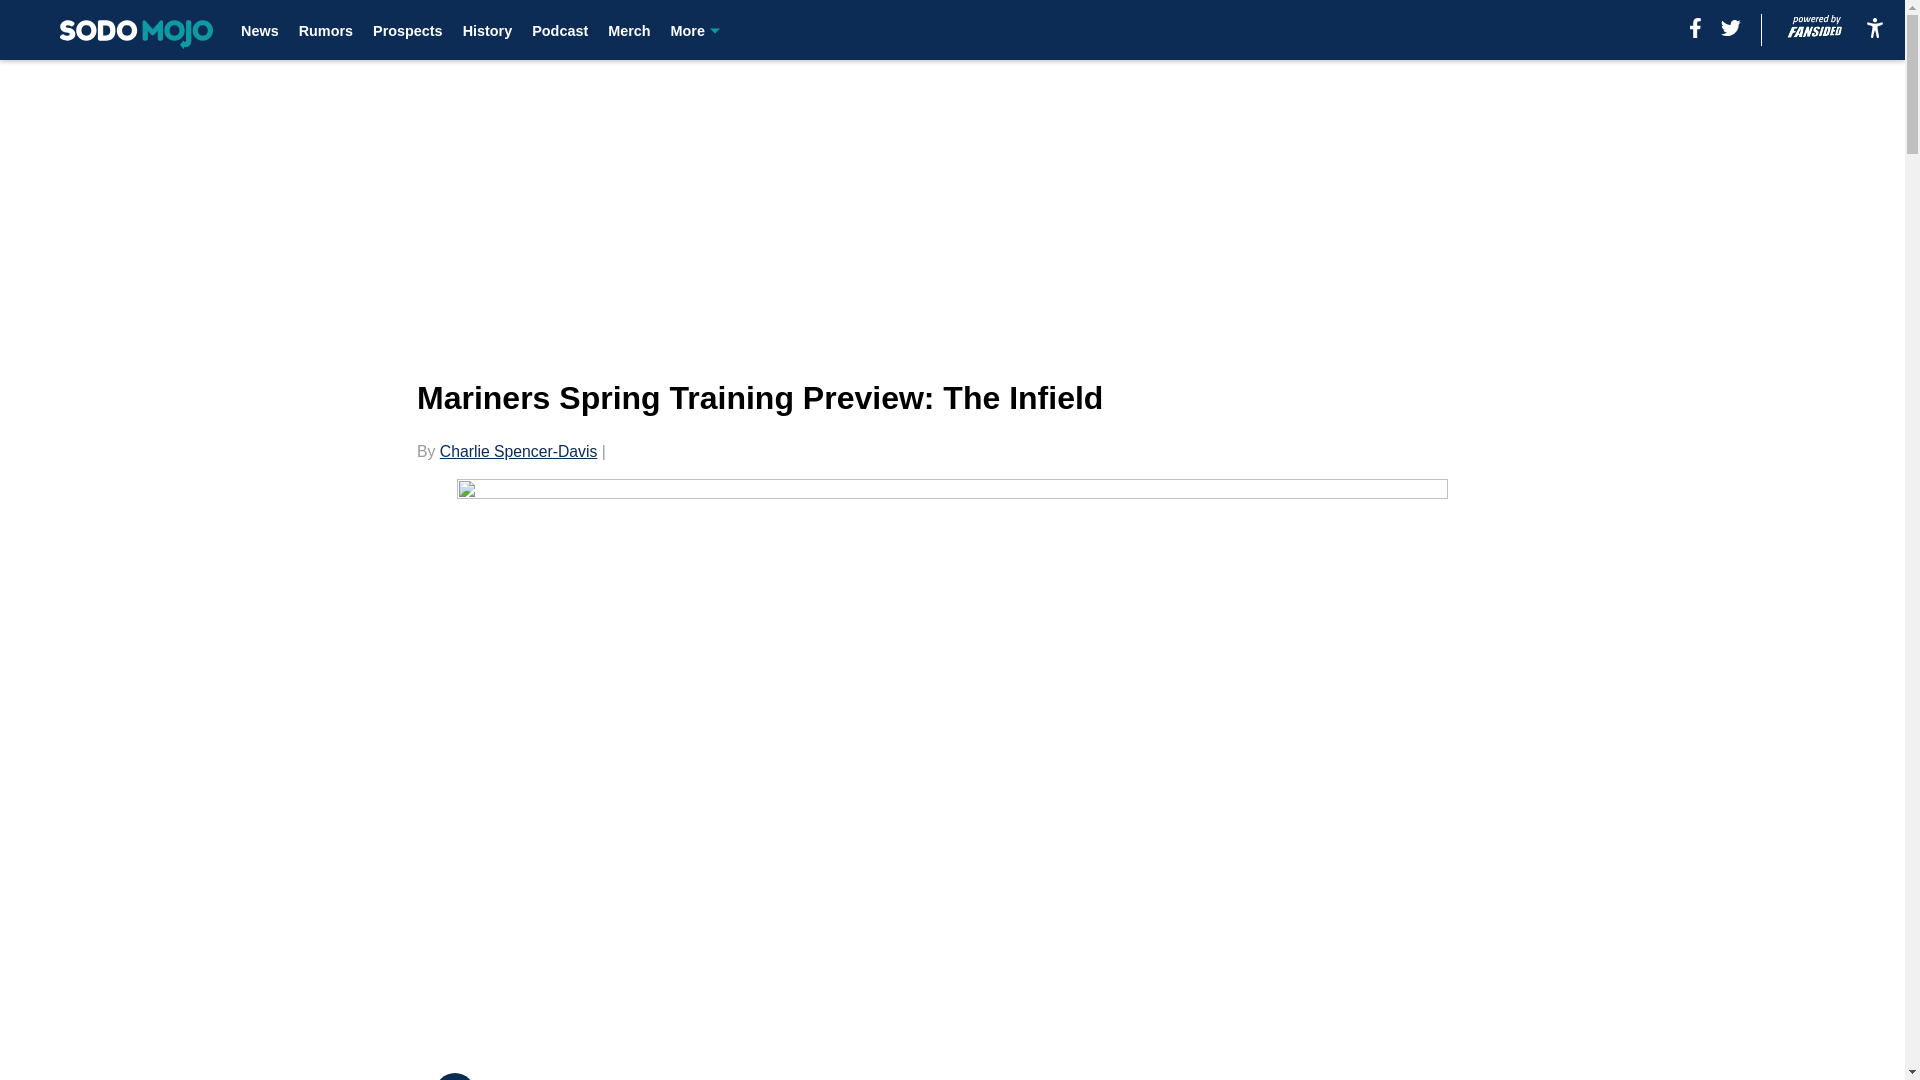 The width and height of the screenshot is (1920, 1080). What do you see at coordinates (559, 30) in the screenshot?
I see `Podcast` at bounding box center [559, 30].